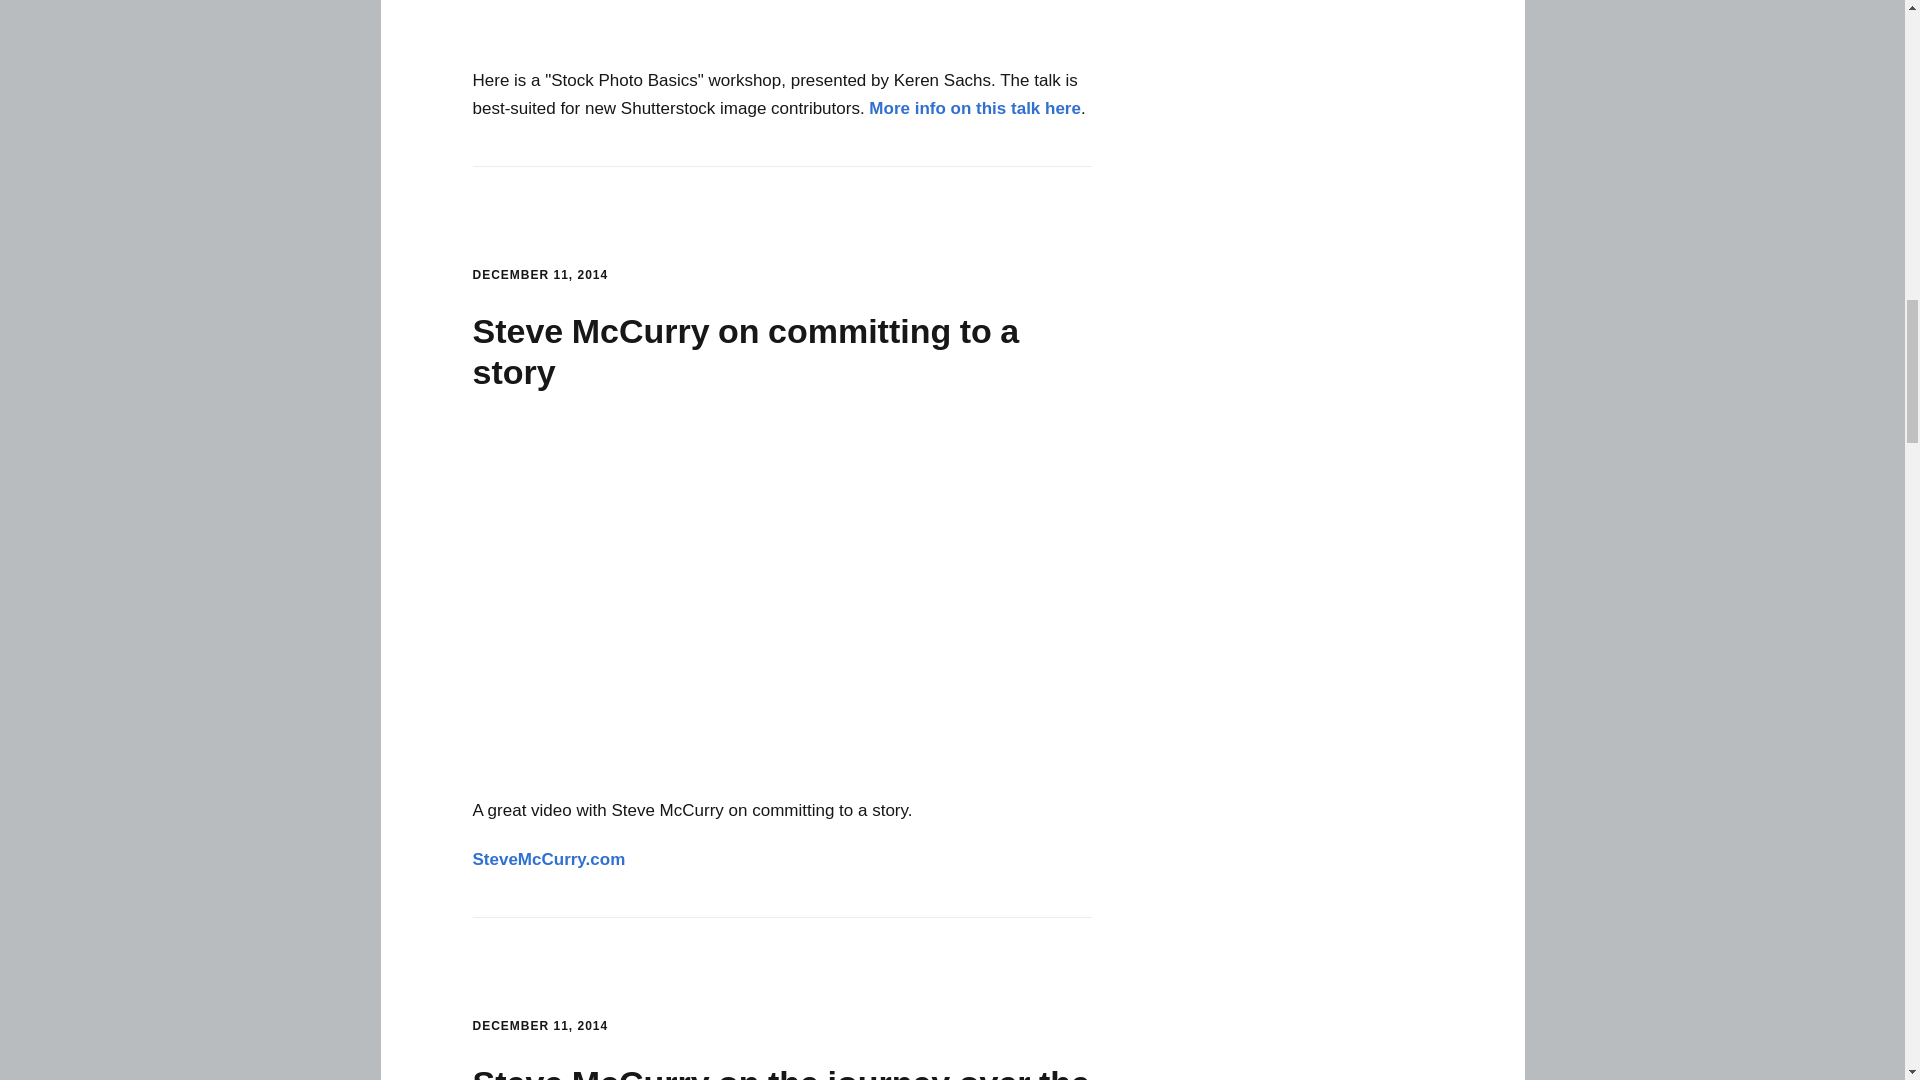 This screenshot has height=1080, width=1920. Describe the element at coordinates (540, 274) in the screenshot. I see `DECEMBER 11, 2014` at that location.